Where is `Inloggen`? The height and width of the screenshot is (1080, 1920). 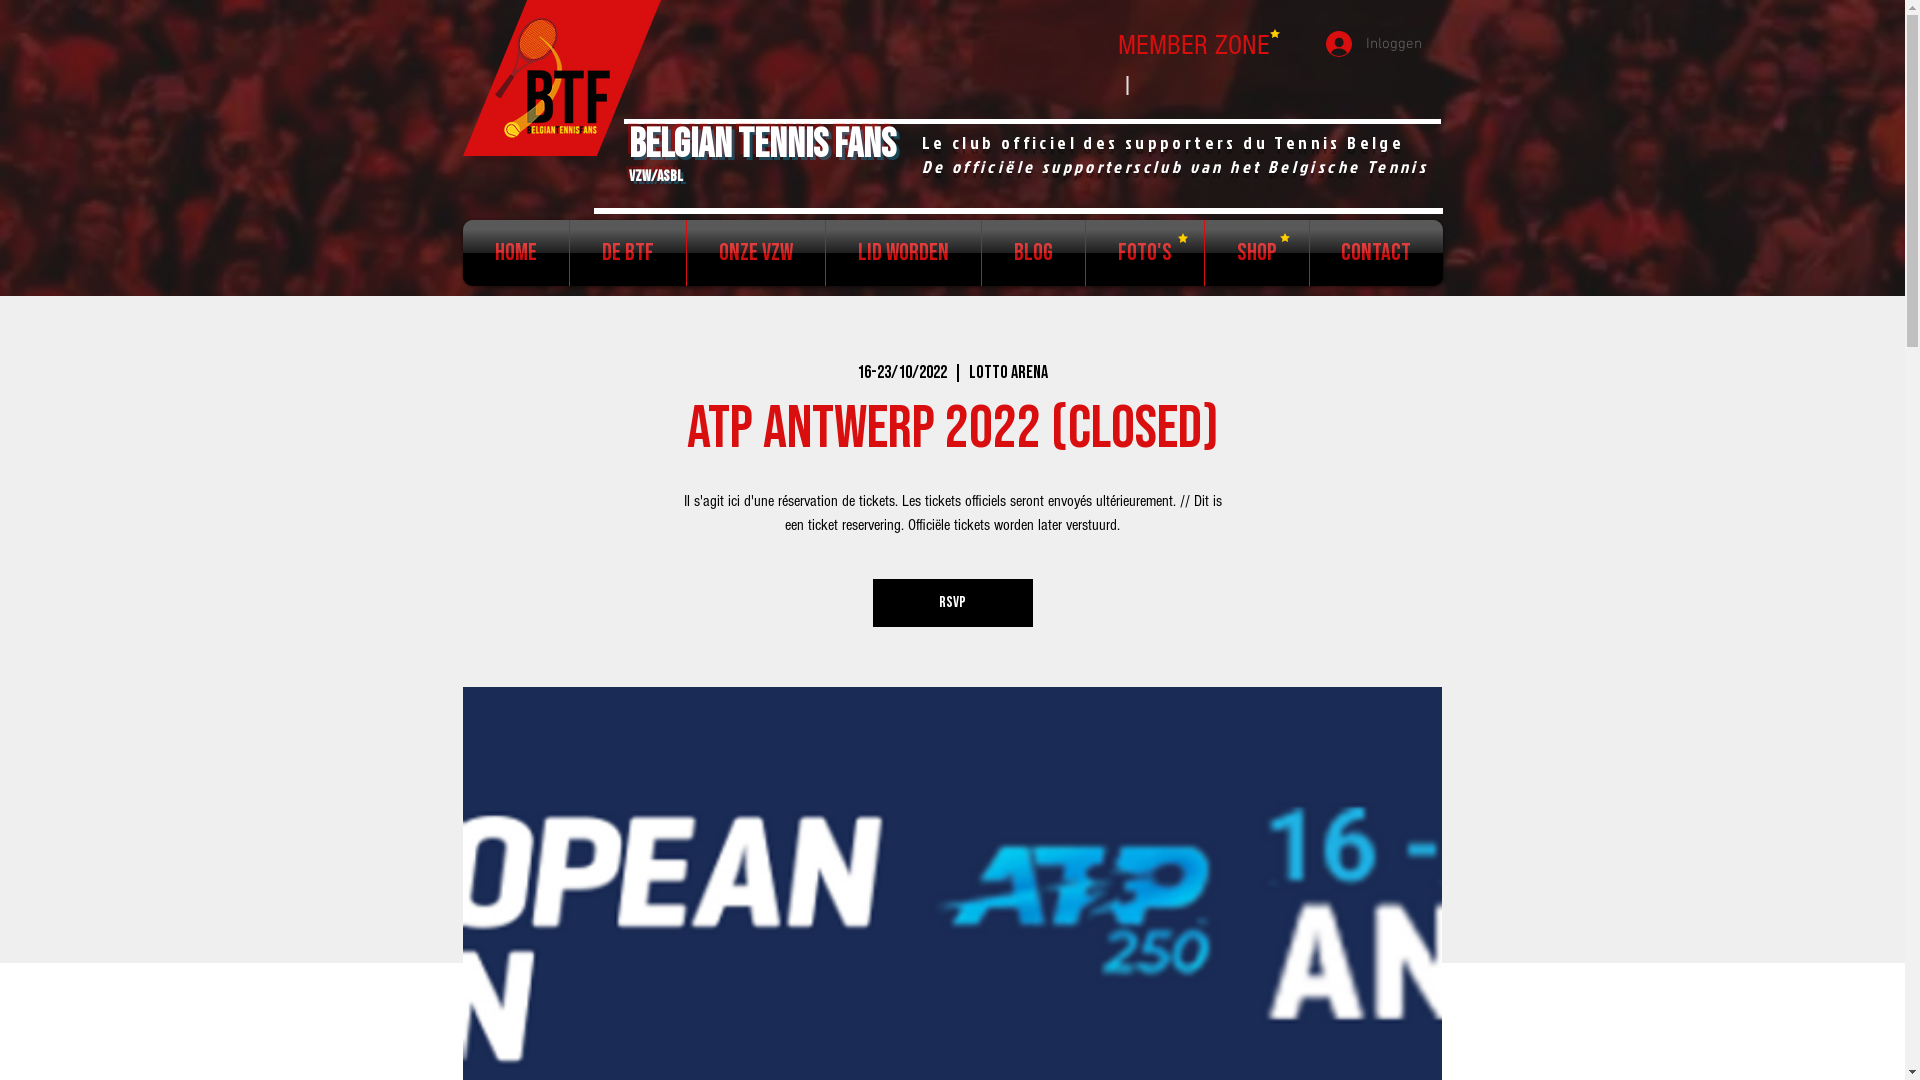 Inloggen is located at coordinates (1374, 44).